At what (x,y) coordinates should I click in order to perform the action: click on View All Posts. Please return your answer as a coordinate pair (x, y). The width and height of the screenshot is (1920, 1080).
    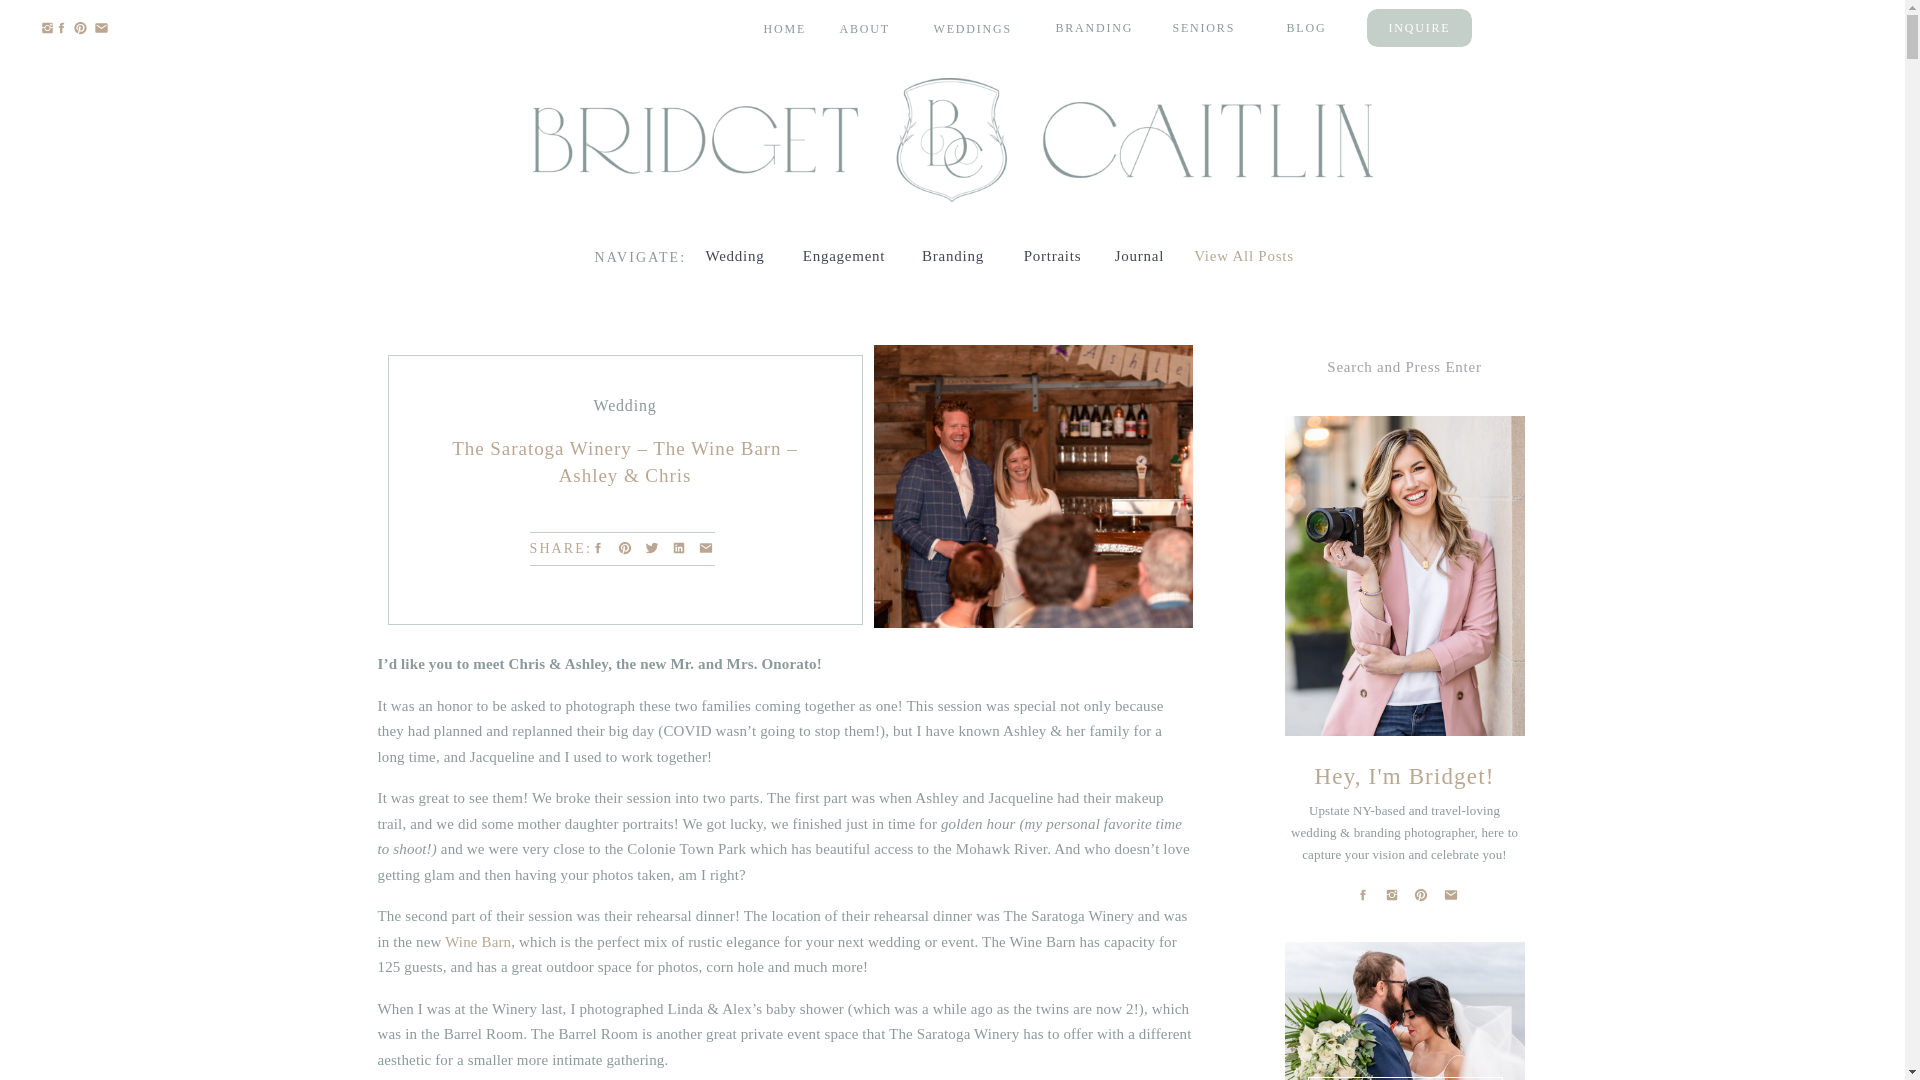
    Looking at the image, I should click on (1244, 254).